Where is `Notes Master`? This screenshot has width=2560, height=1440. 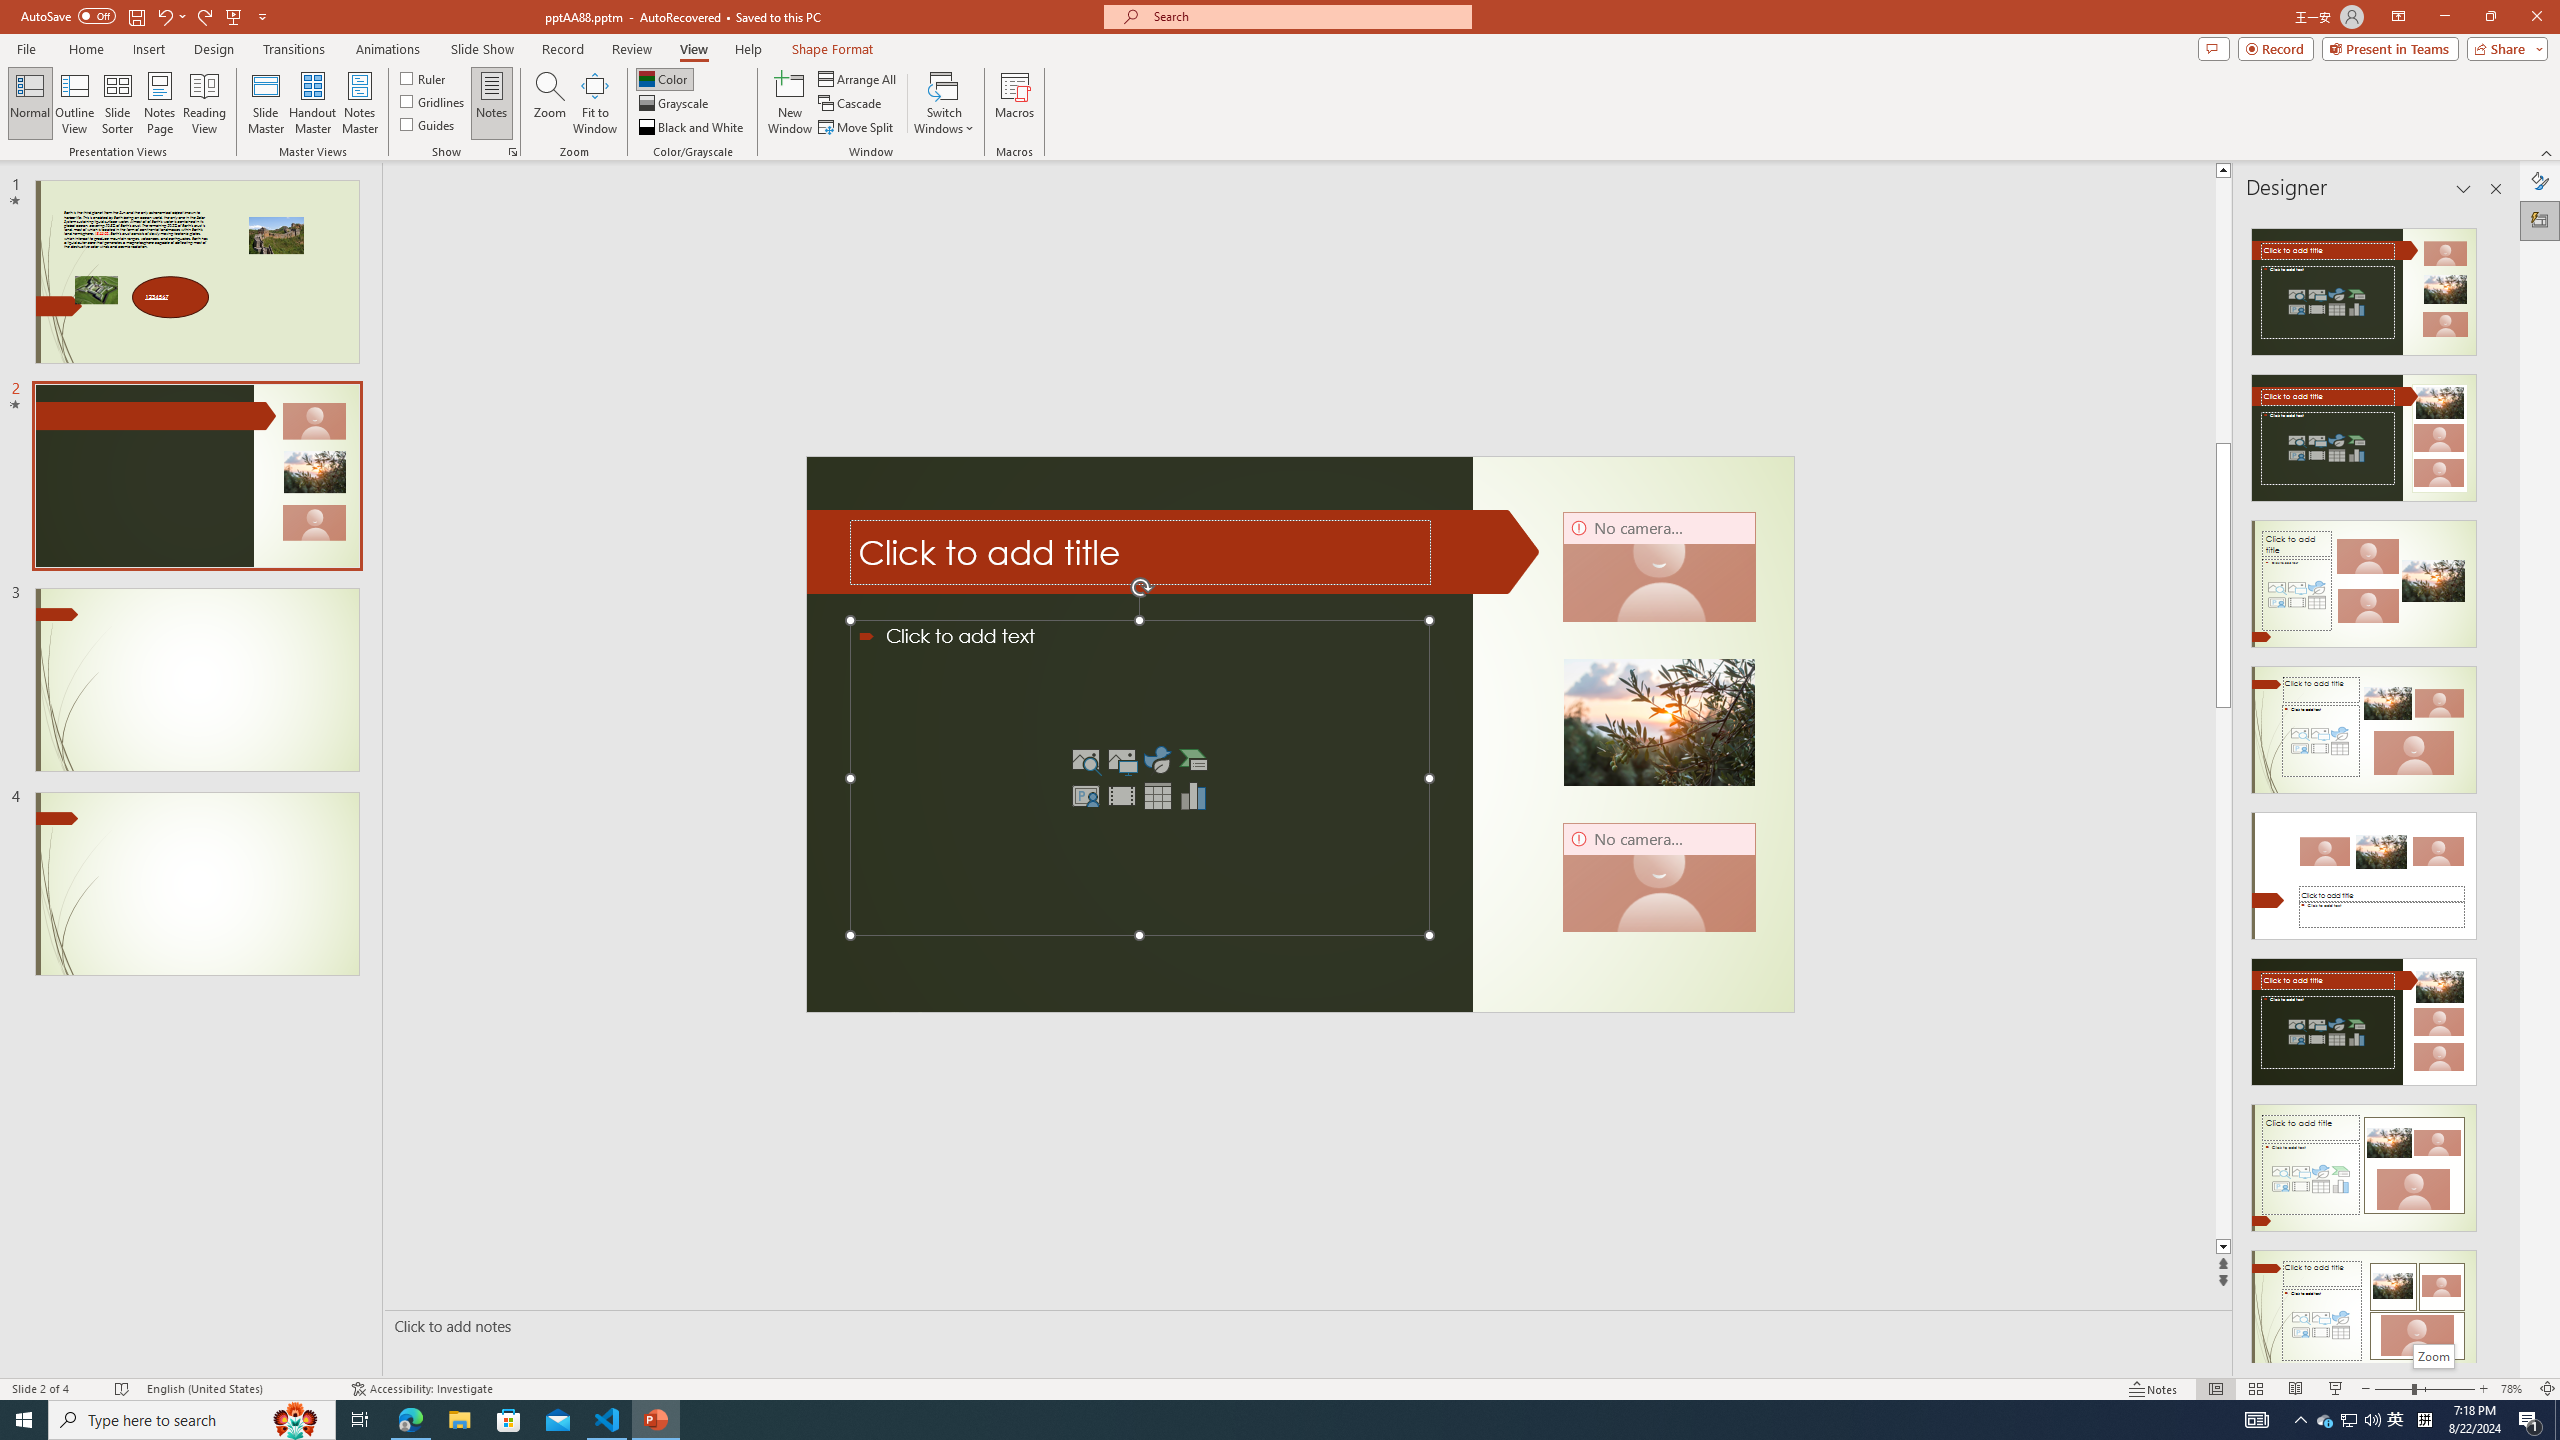 Notes Master is located at coordinates (359, 103).